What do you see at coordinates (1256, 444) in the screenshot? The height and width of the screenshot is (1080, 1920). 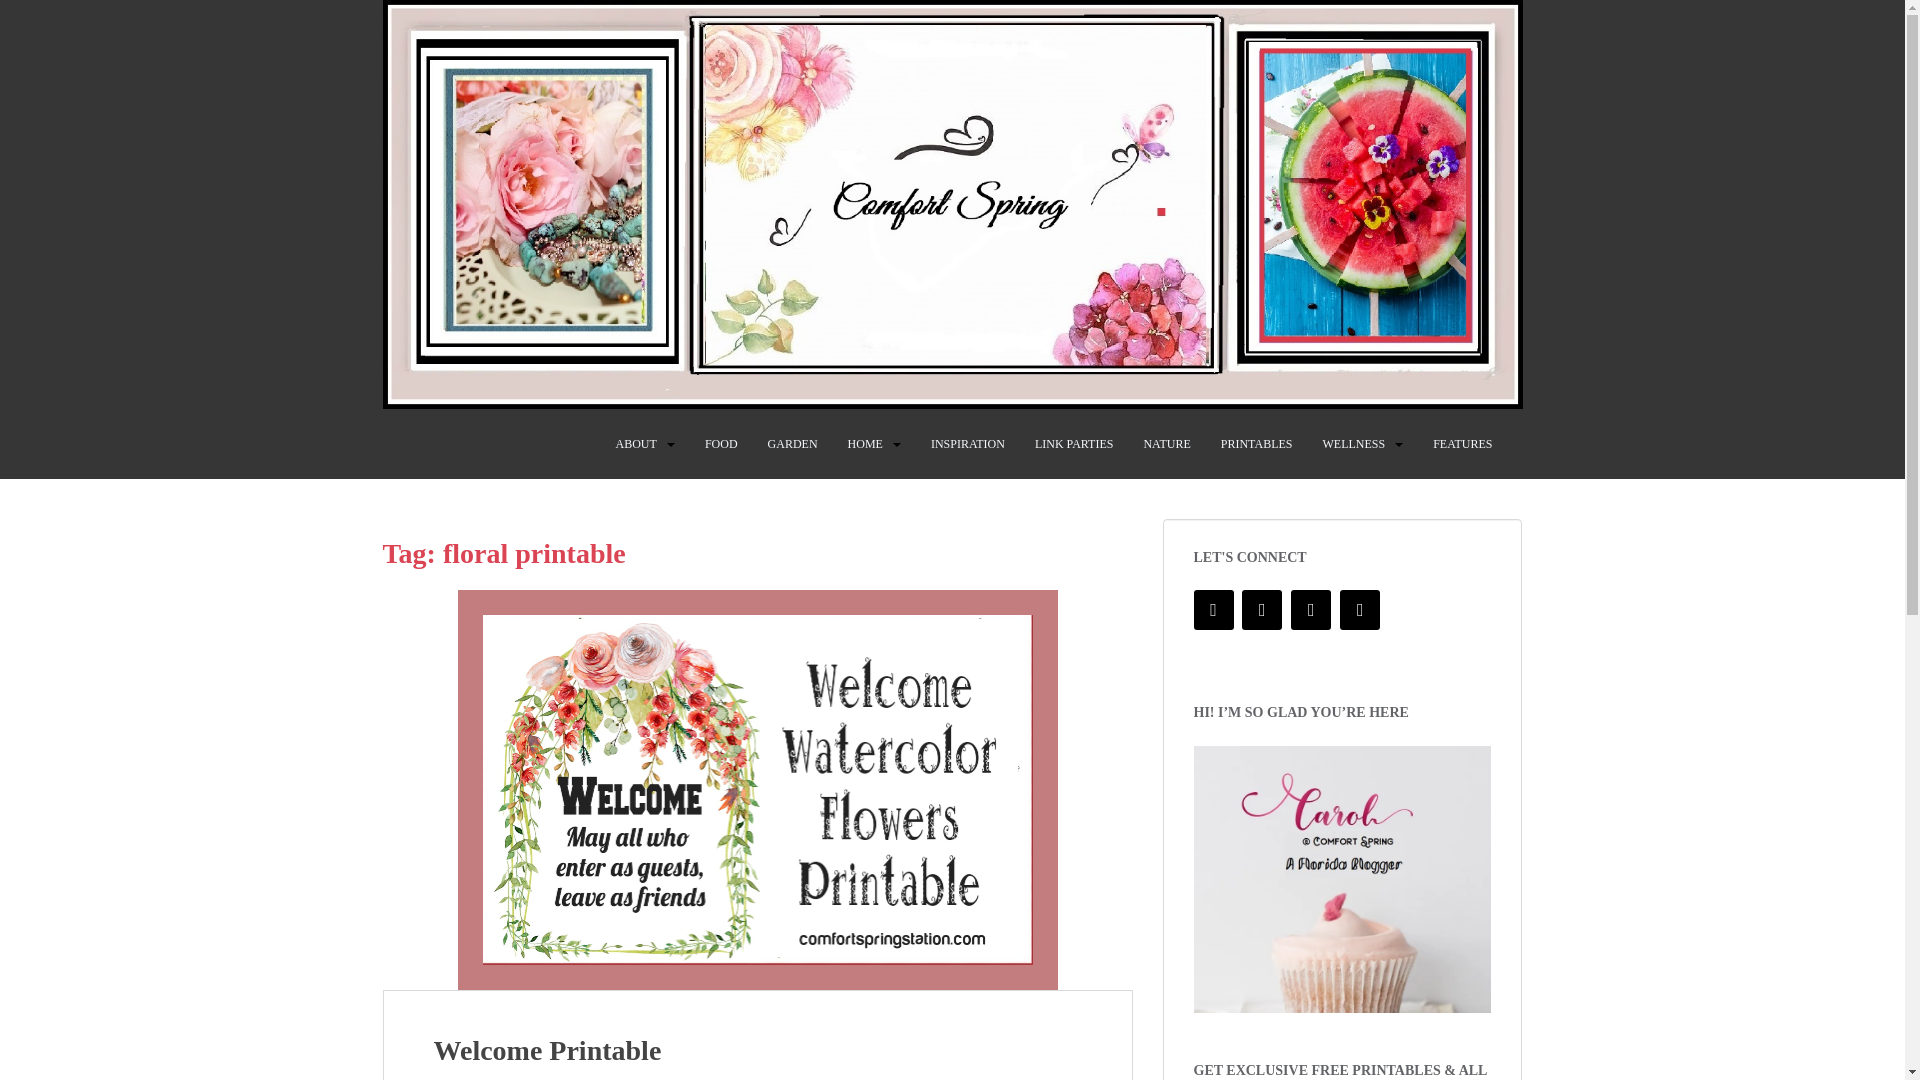 I see `PRINTABLES` at bounding box center [1256, 444].